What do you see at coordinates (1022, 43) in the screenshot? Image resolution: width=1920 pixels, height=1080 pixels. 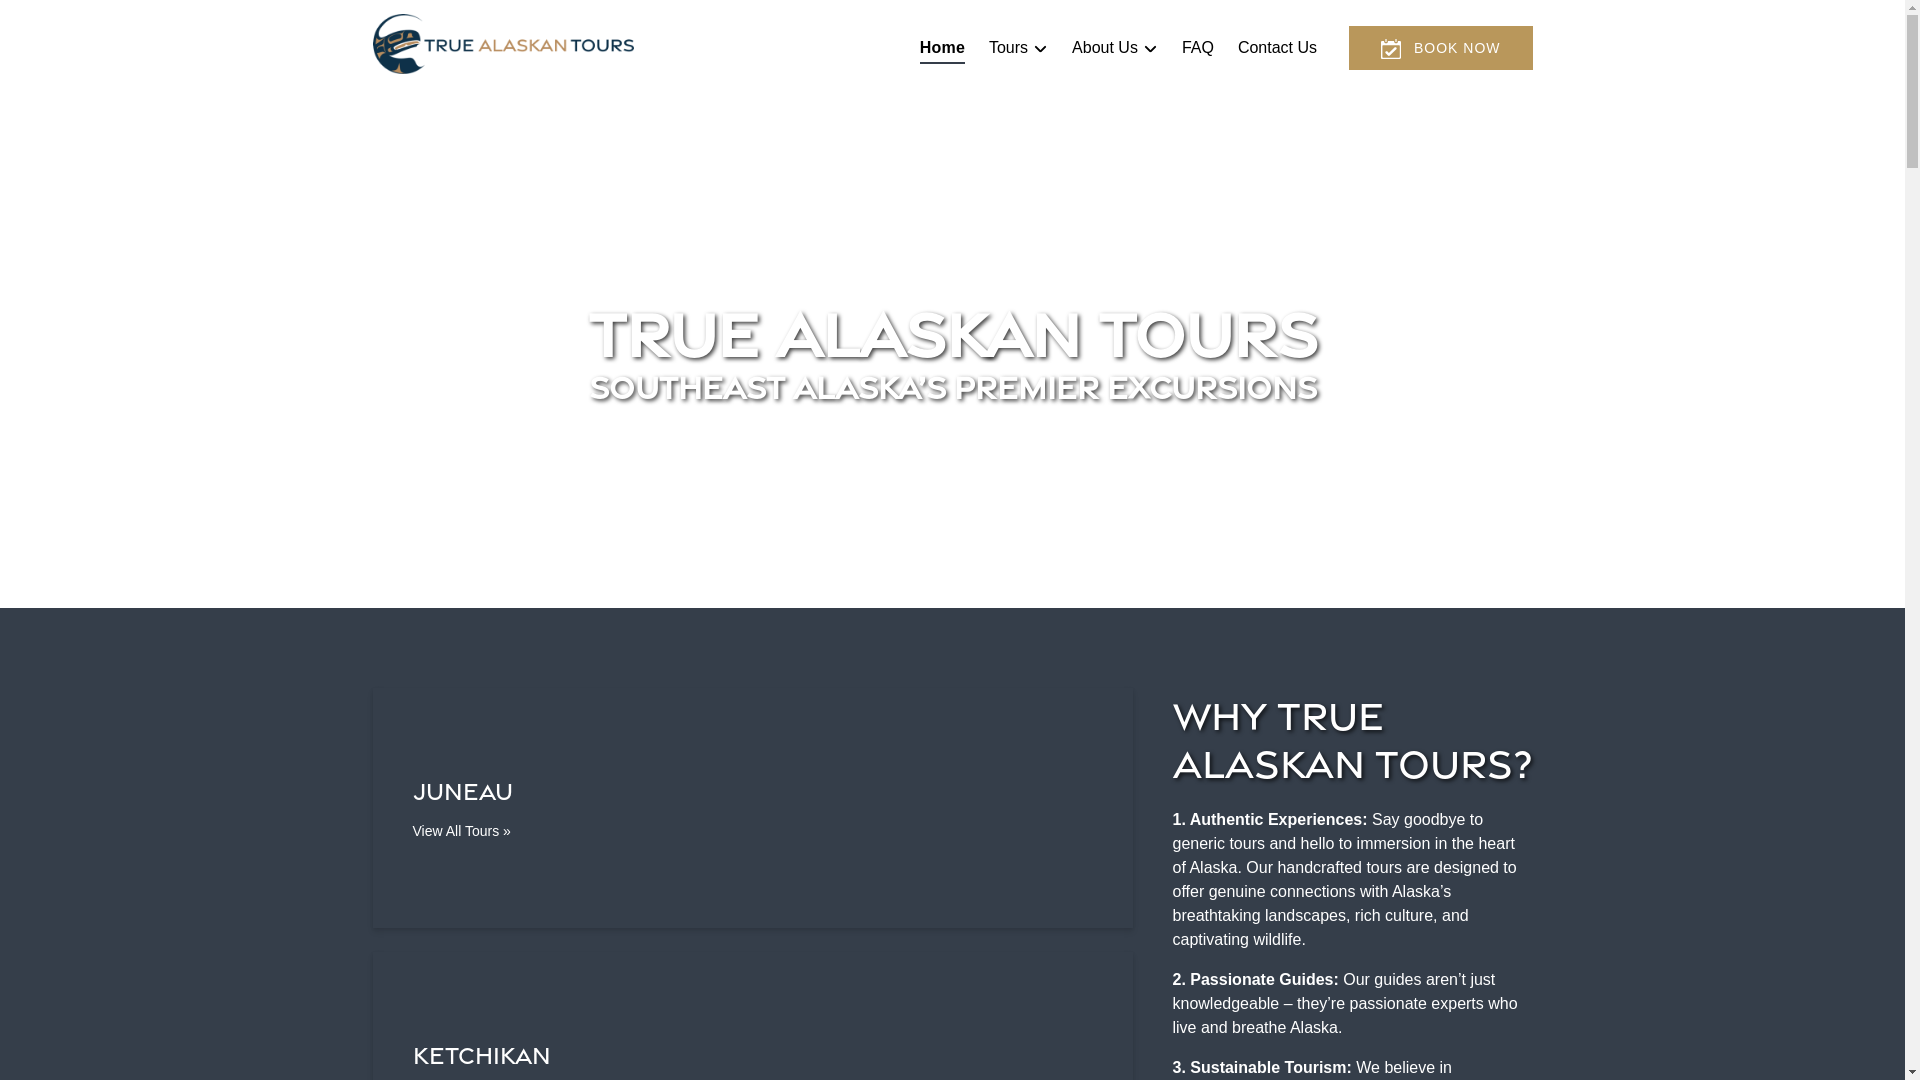 I see `Open Tours Menu` at bounding box center [1022, 43].